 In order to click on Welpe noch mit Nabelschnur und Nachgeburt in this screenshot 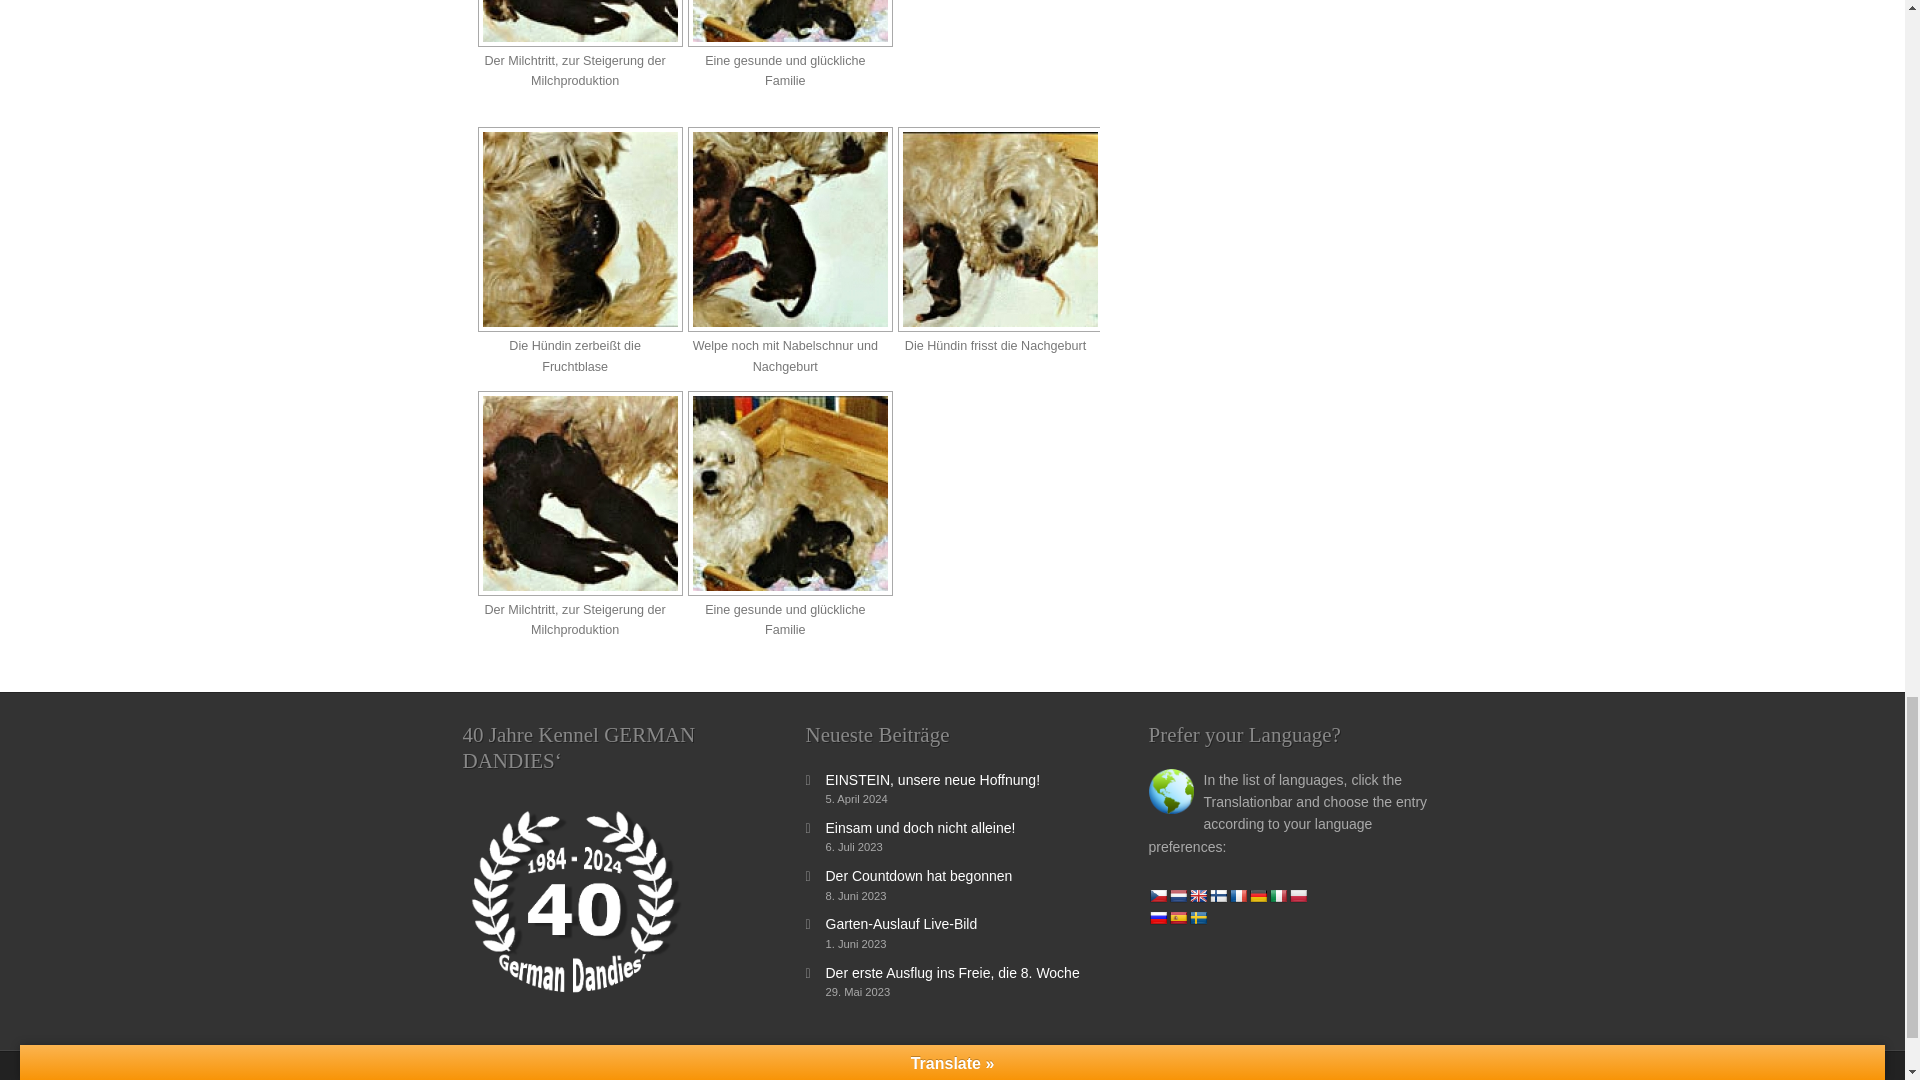, I will do `click(783, 229)`.